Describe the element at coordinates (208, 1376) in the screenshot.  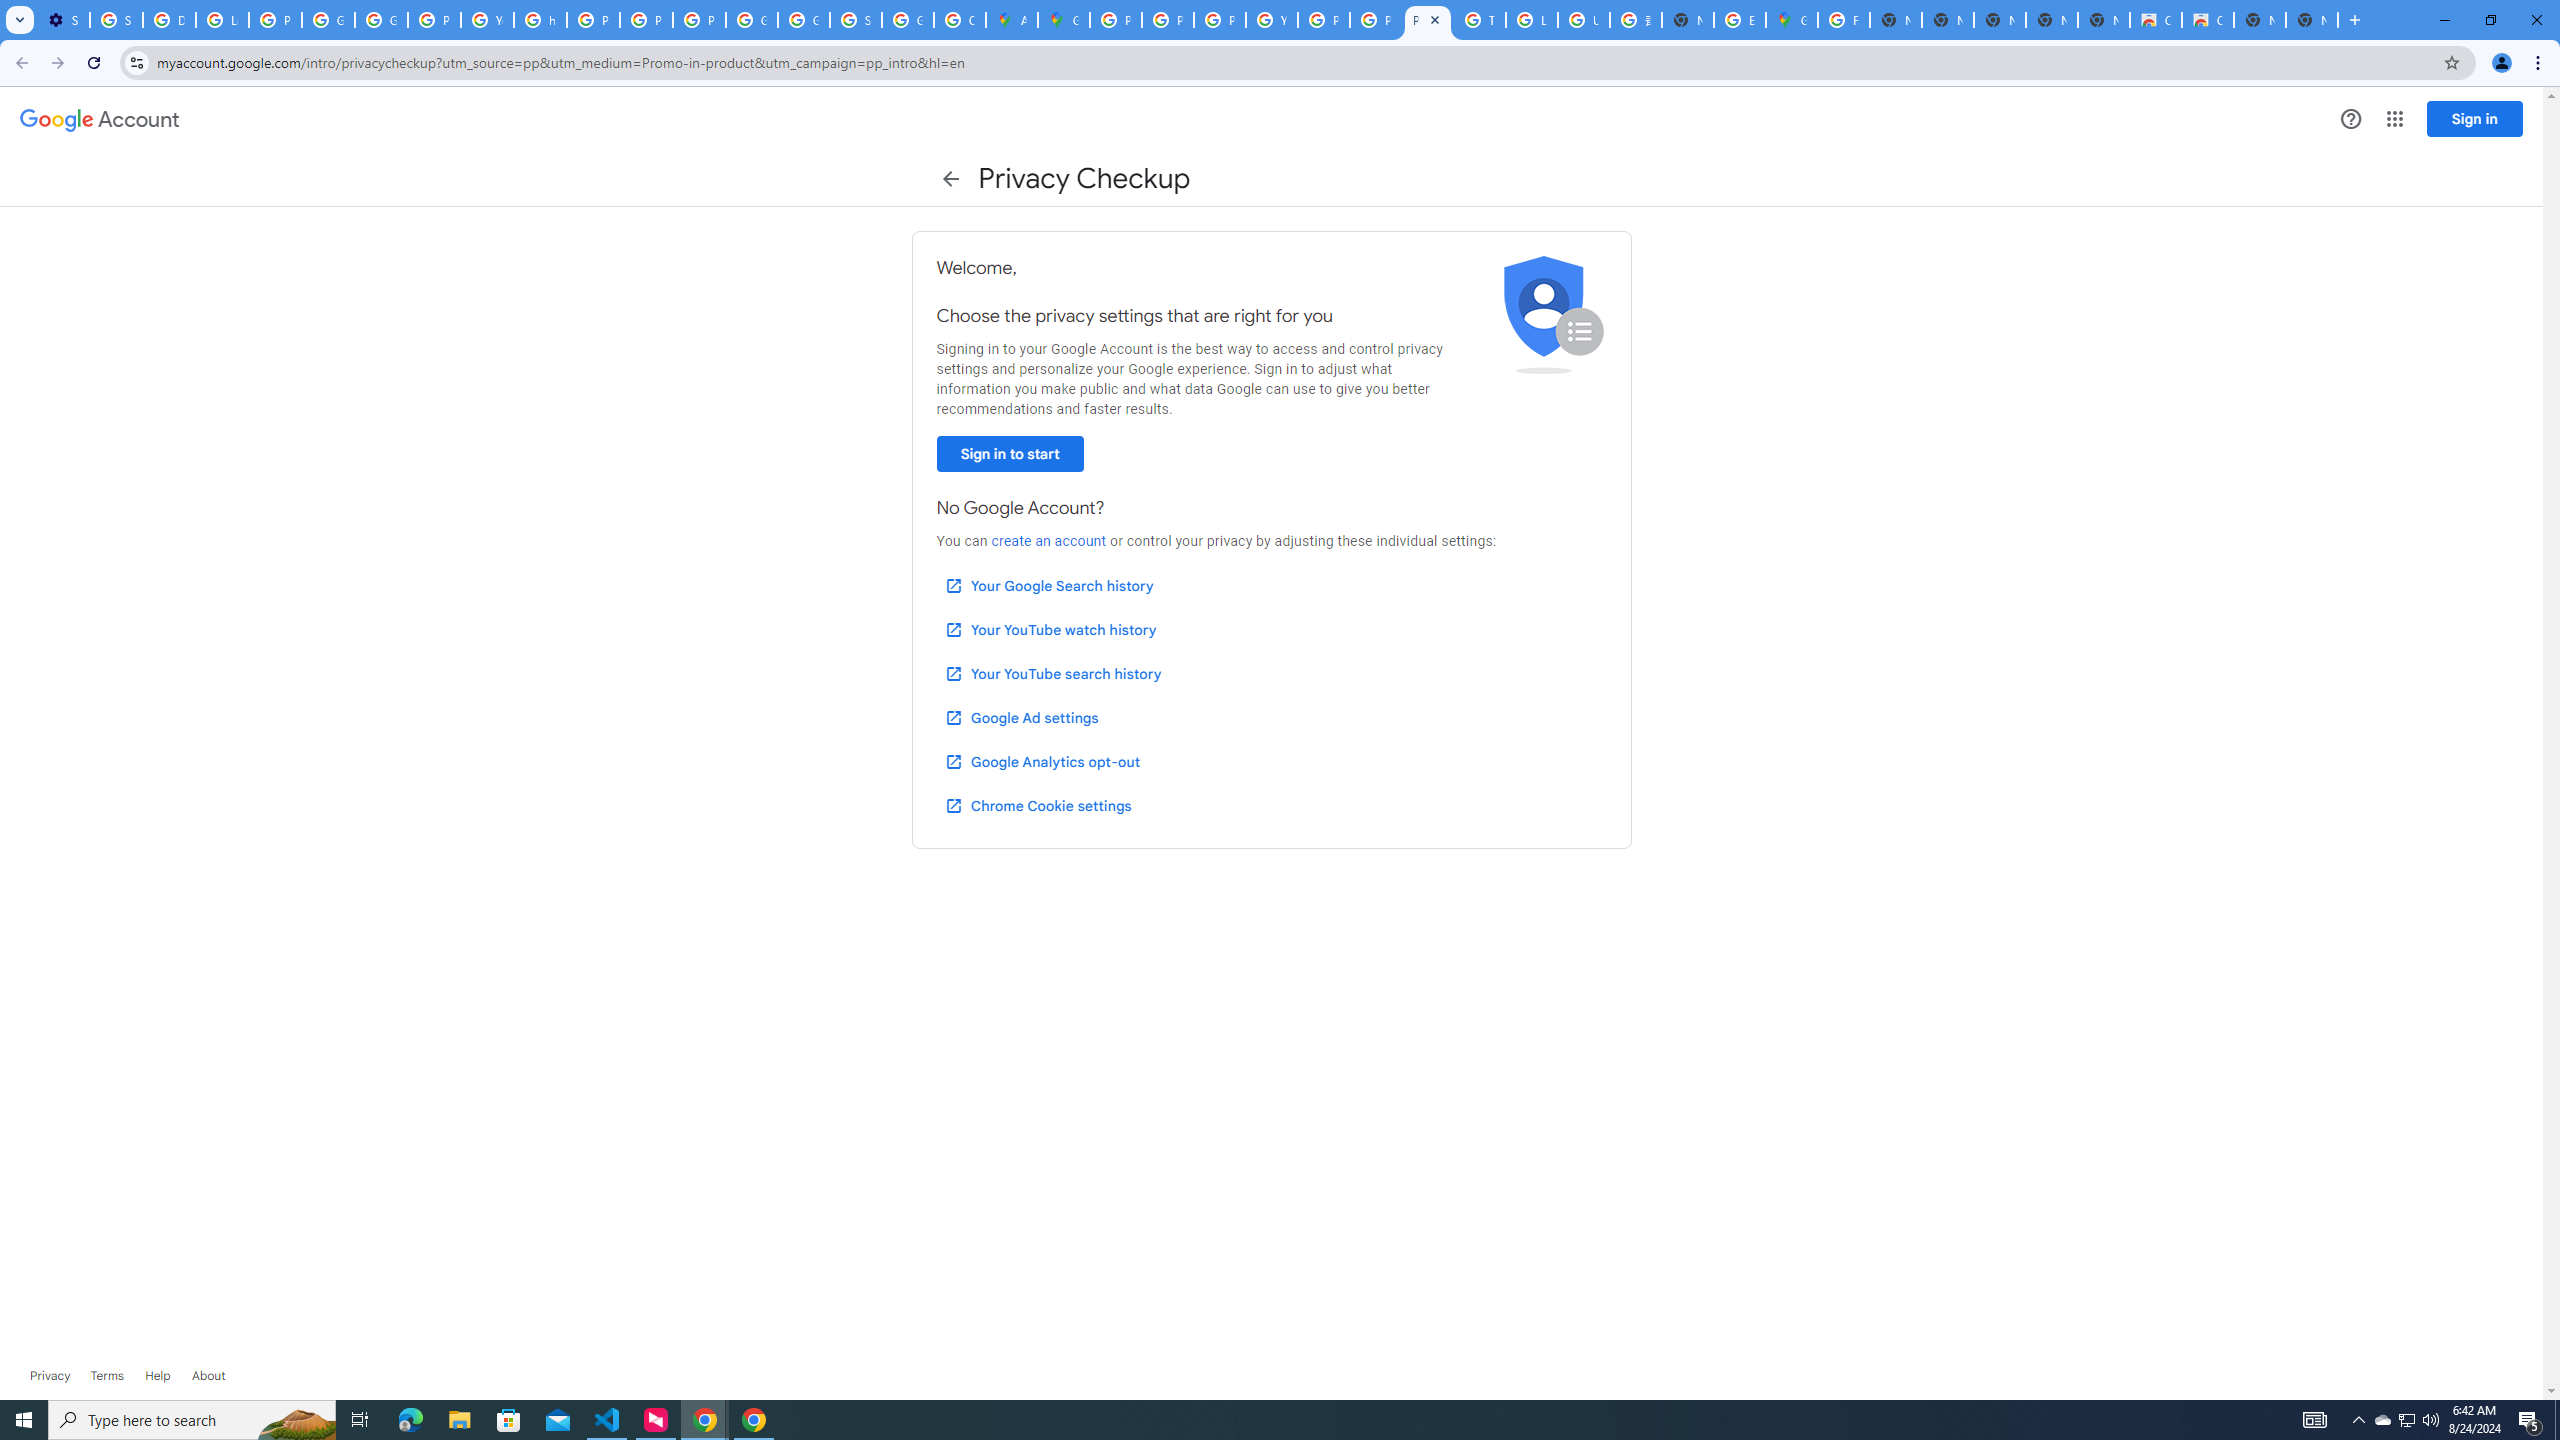
I see `Learn more about Google Account` at that location.